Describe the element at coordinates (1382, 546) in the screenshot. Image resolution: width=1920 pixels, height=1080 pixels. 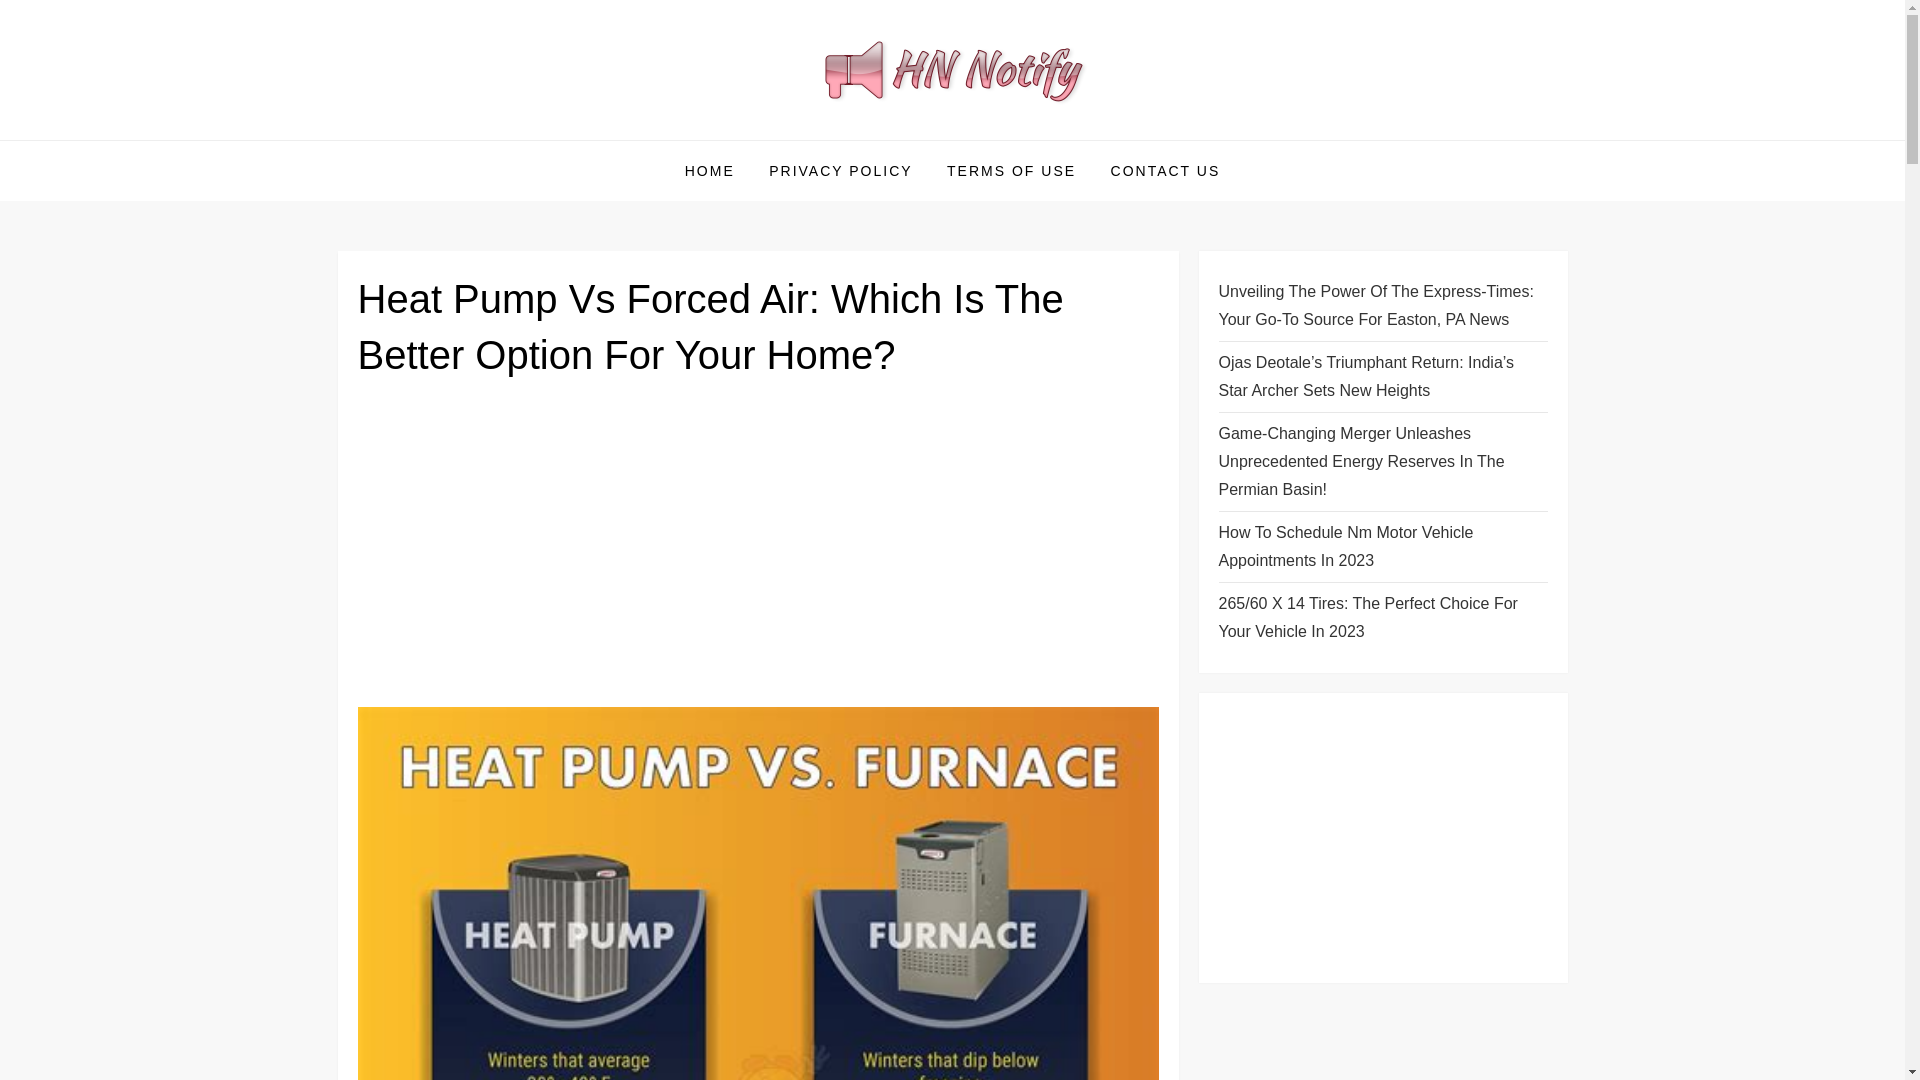
I see `How To Schedule Nm Motor Vehicle Appointments In 2023` at that location.